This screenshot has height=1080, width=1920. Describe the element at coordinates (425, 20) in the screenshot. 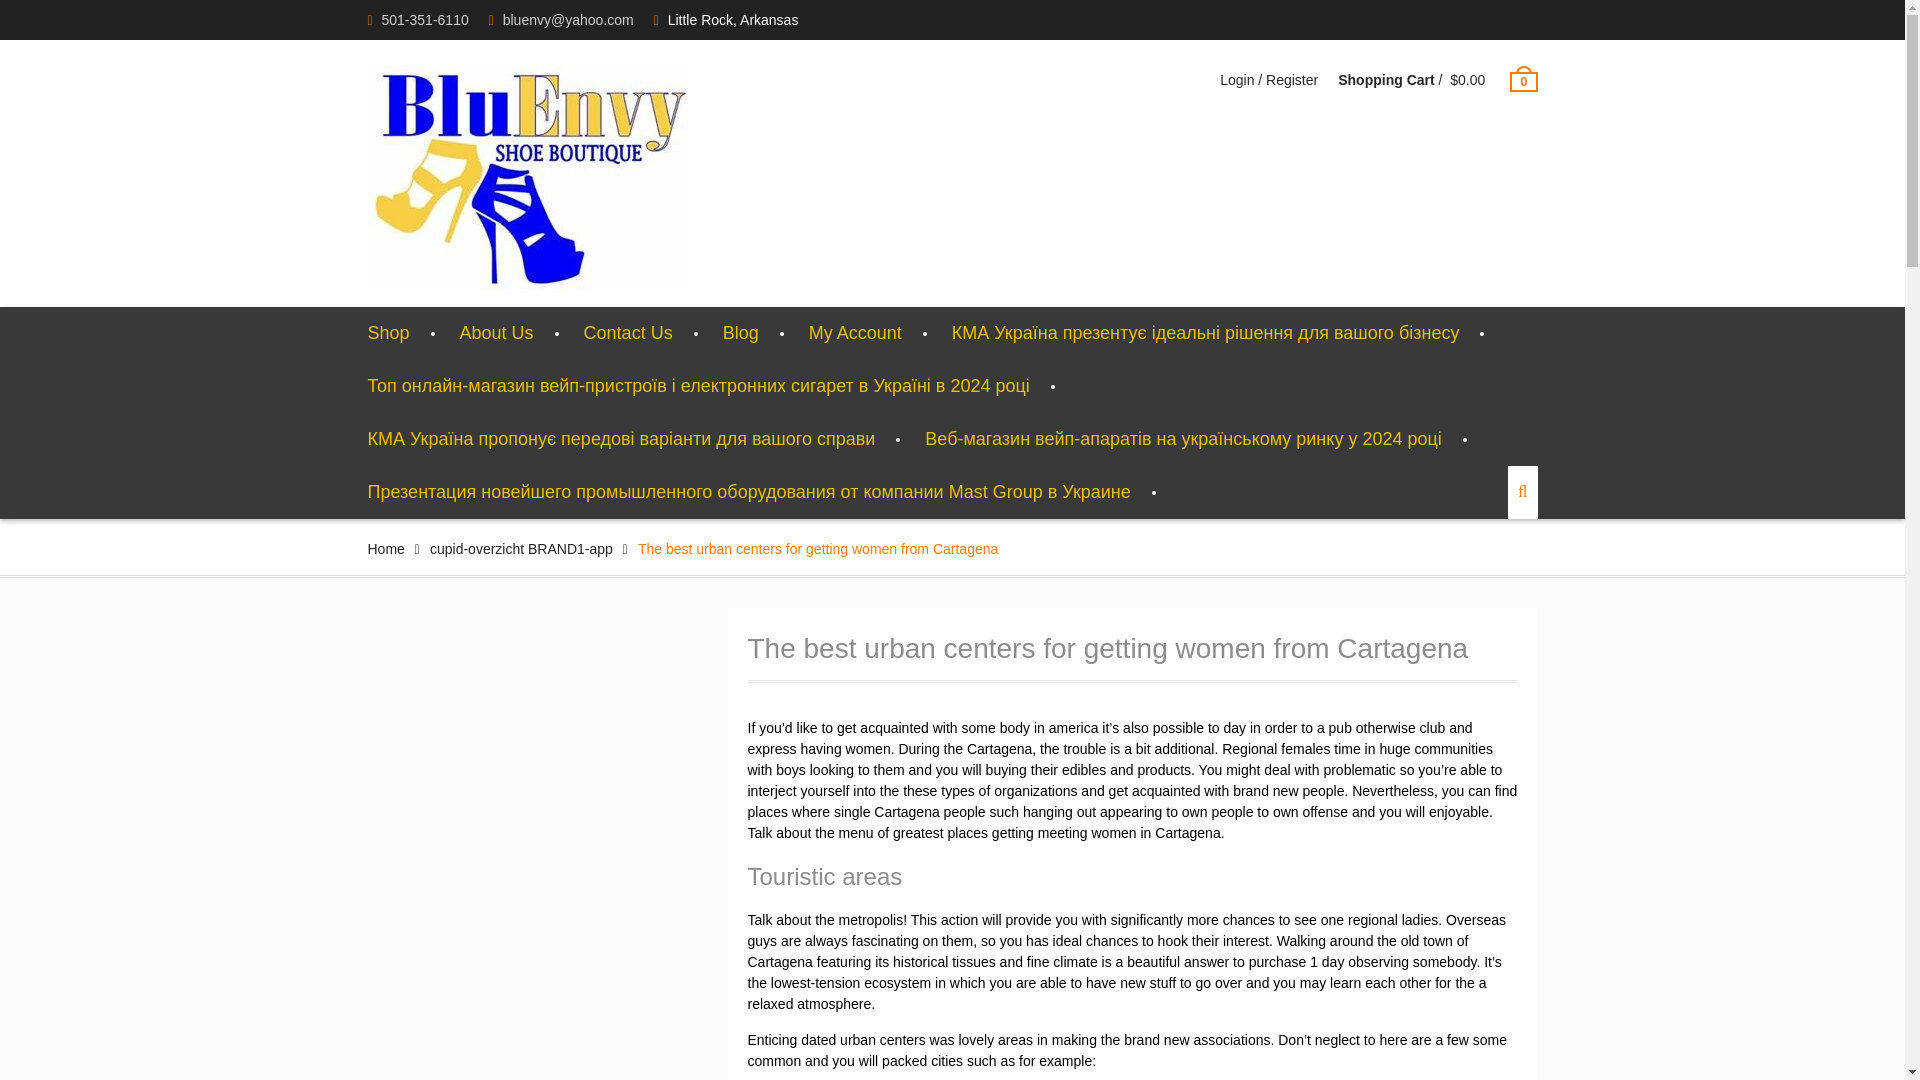

I see `501-351-6110` at that location.